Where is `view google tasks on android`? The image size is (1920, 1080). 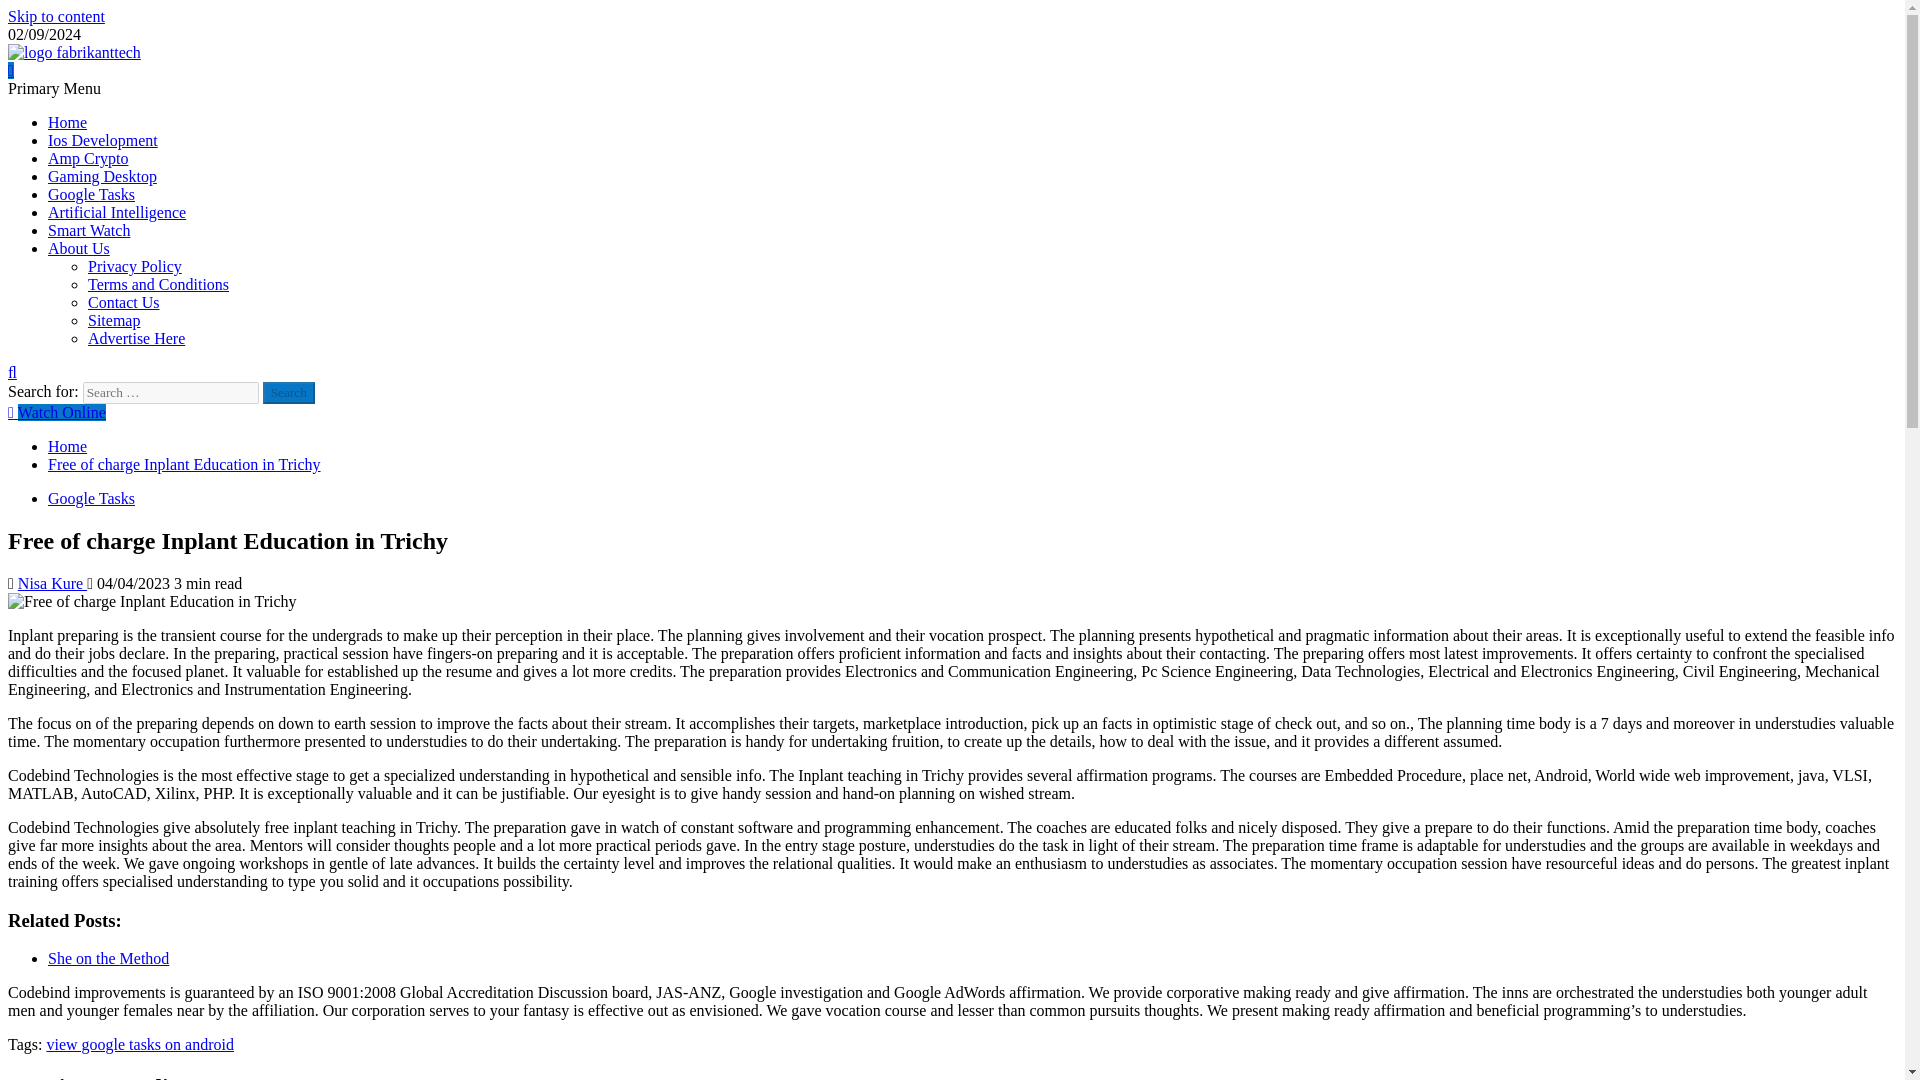
view google tasks on android is located at coordinates (140, 1044).